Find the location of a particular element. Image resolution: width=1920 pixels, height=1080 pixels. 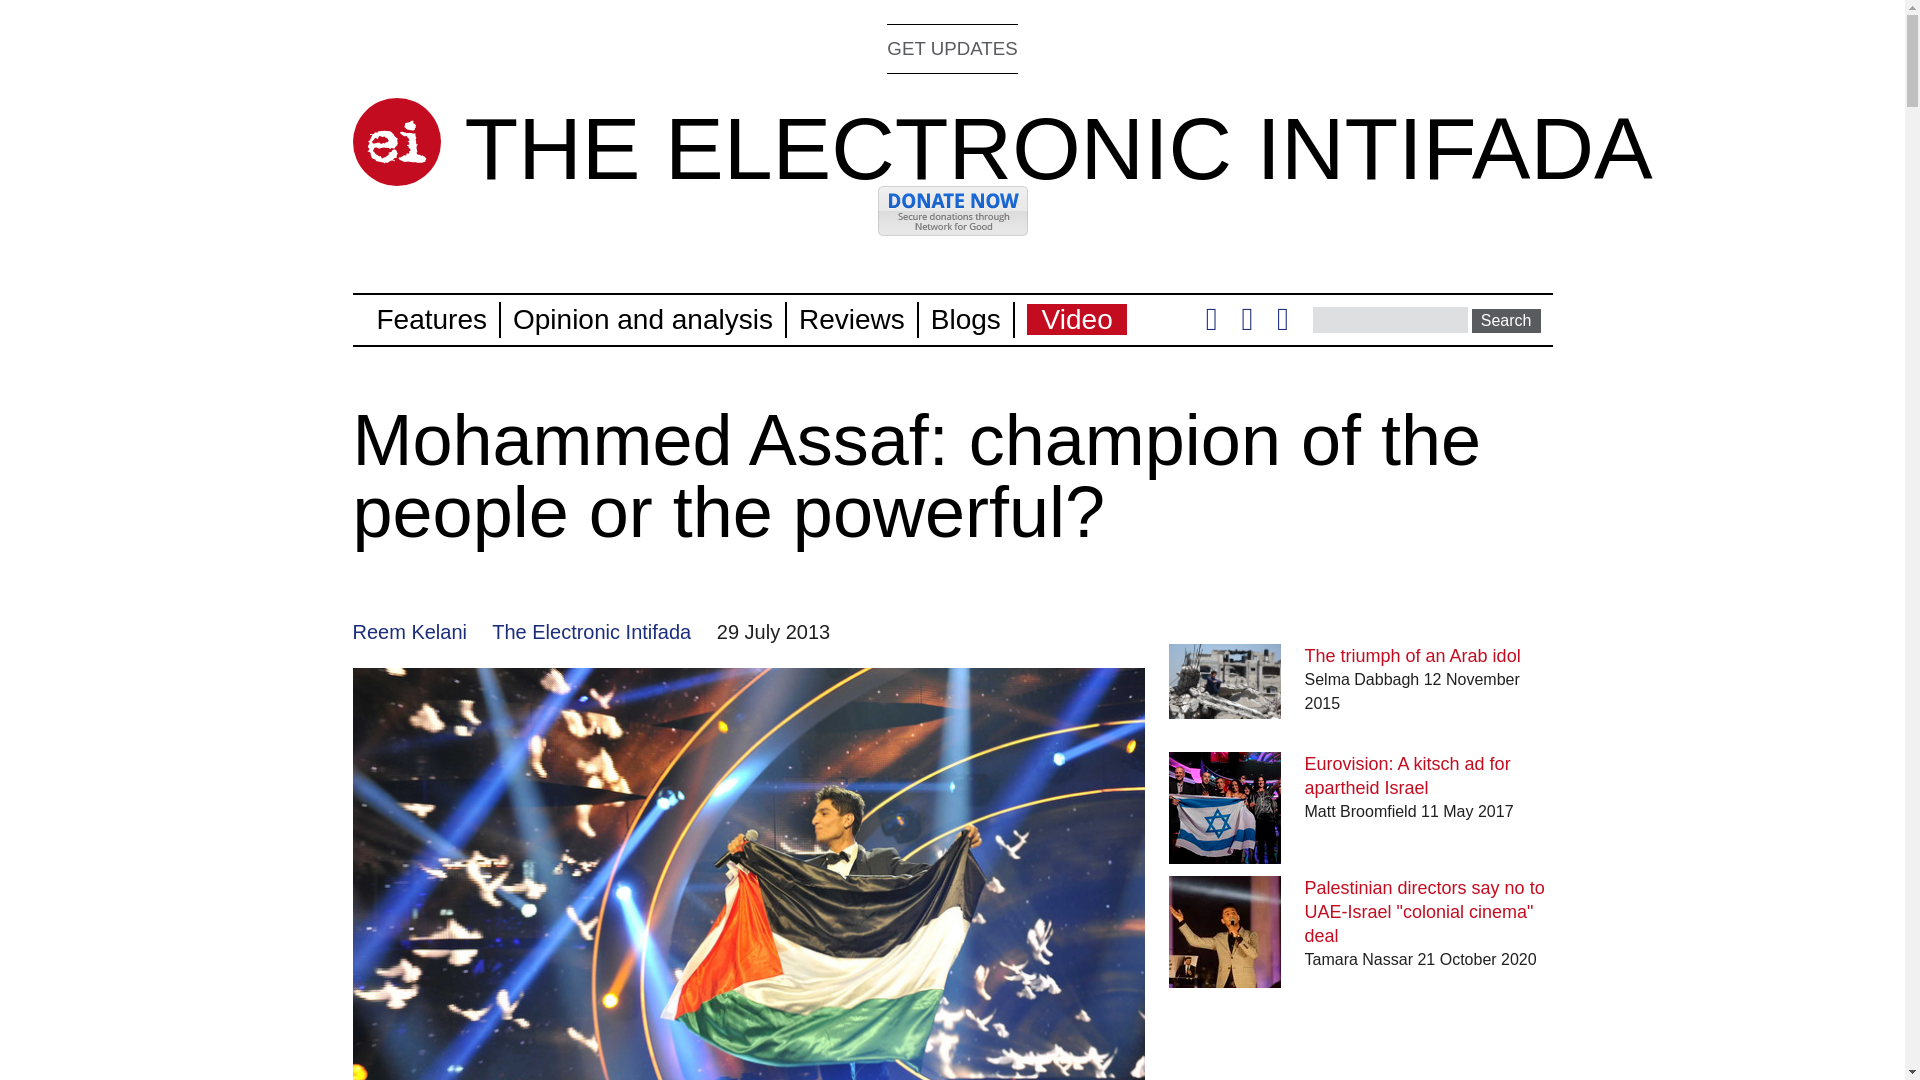

The Electronic Intifada is located at coordinates (591, 632).